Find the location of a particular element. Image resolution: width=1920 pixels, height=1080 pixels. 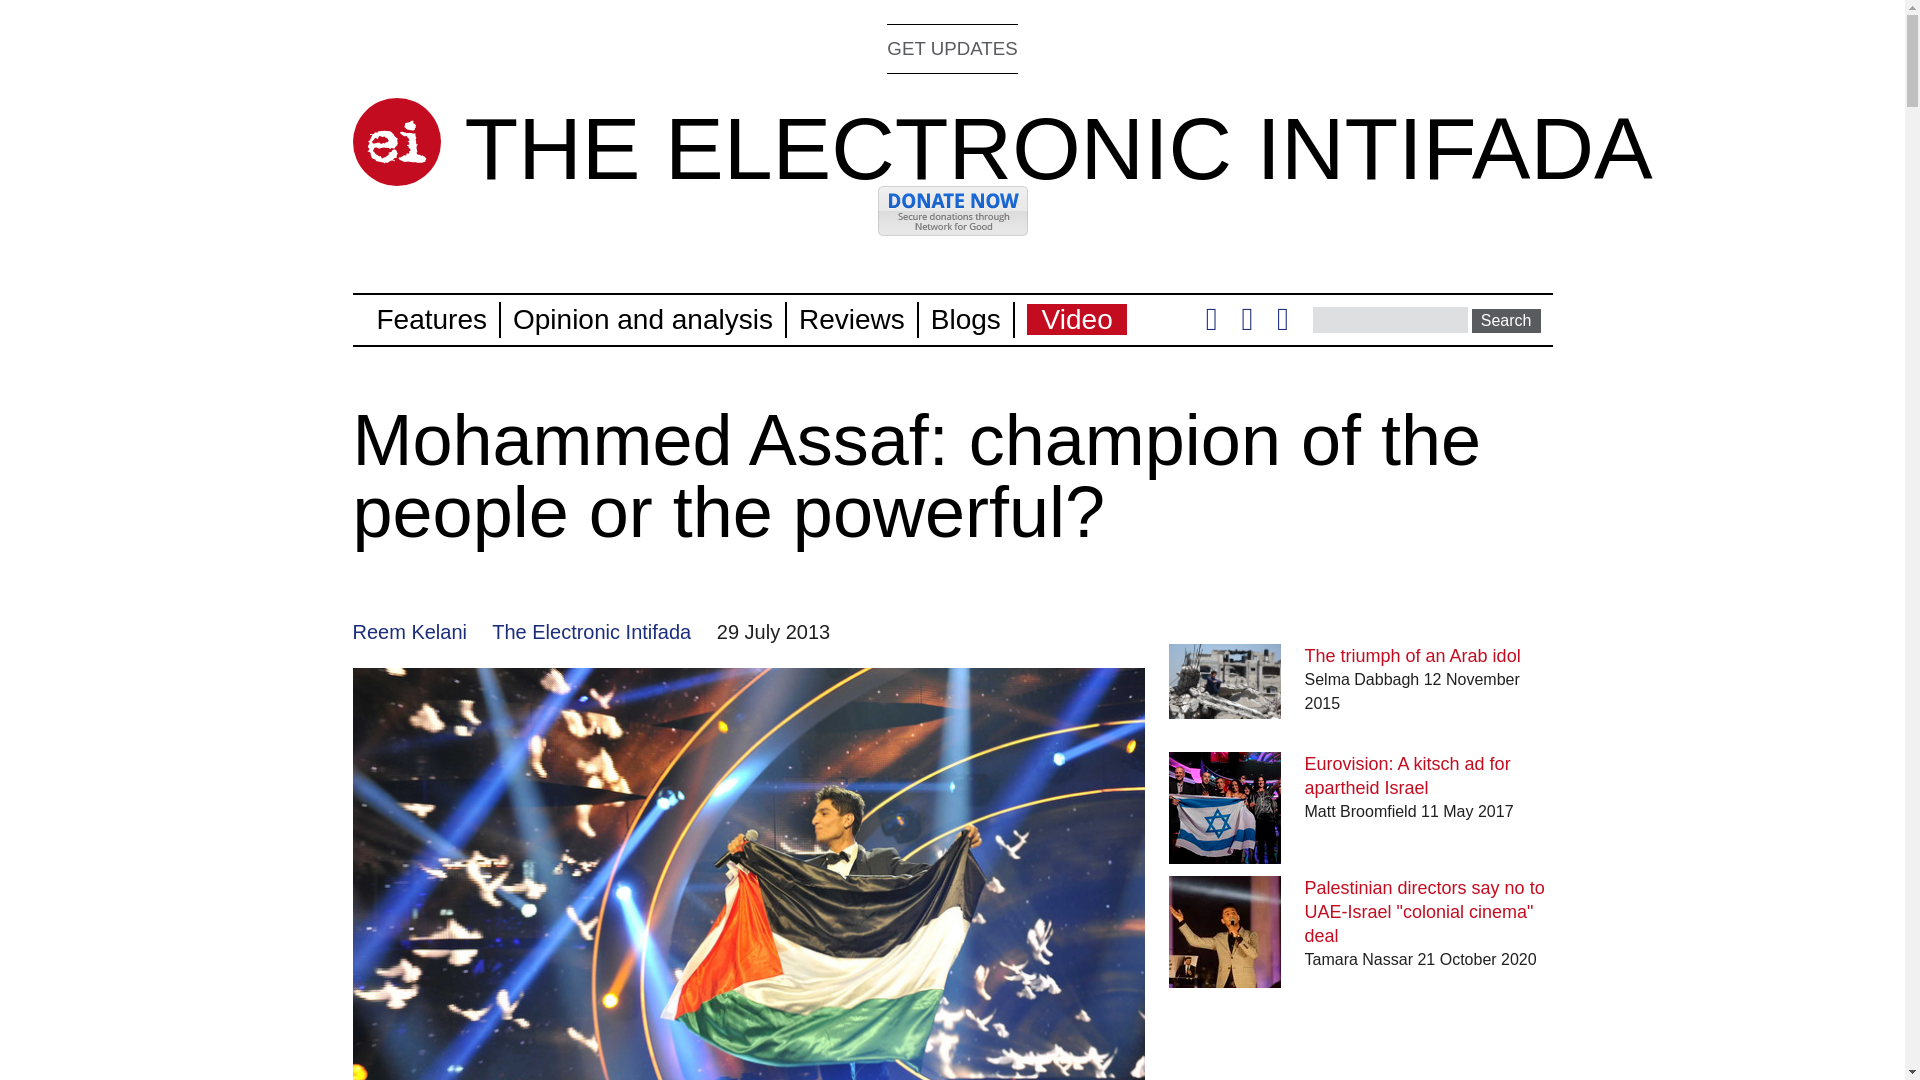

The Electronic Intifada is located at coordinates (591, 632).